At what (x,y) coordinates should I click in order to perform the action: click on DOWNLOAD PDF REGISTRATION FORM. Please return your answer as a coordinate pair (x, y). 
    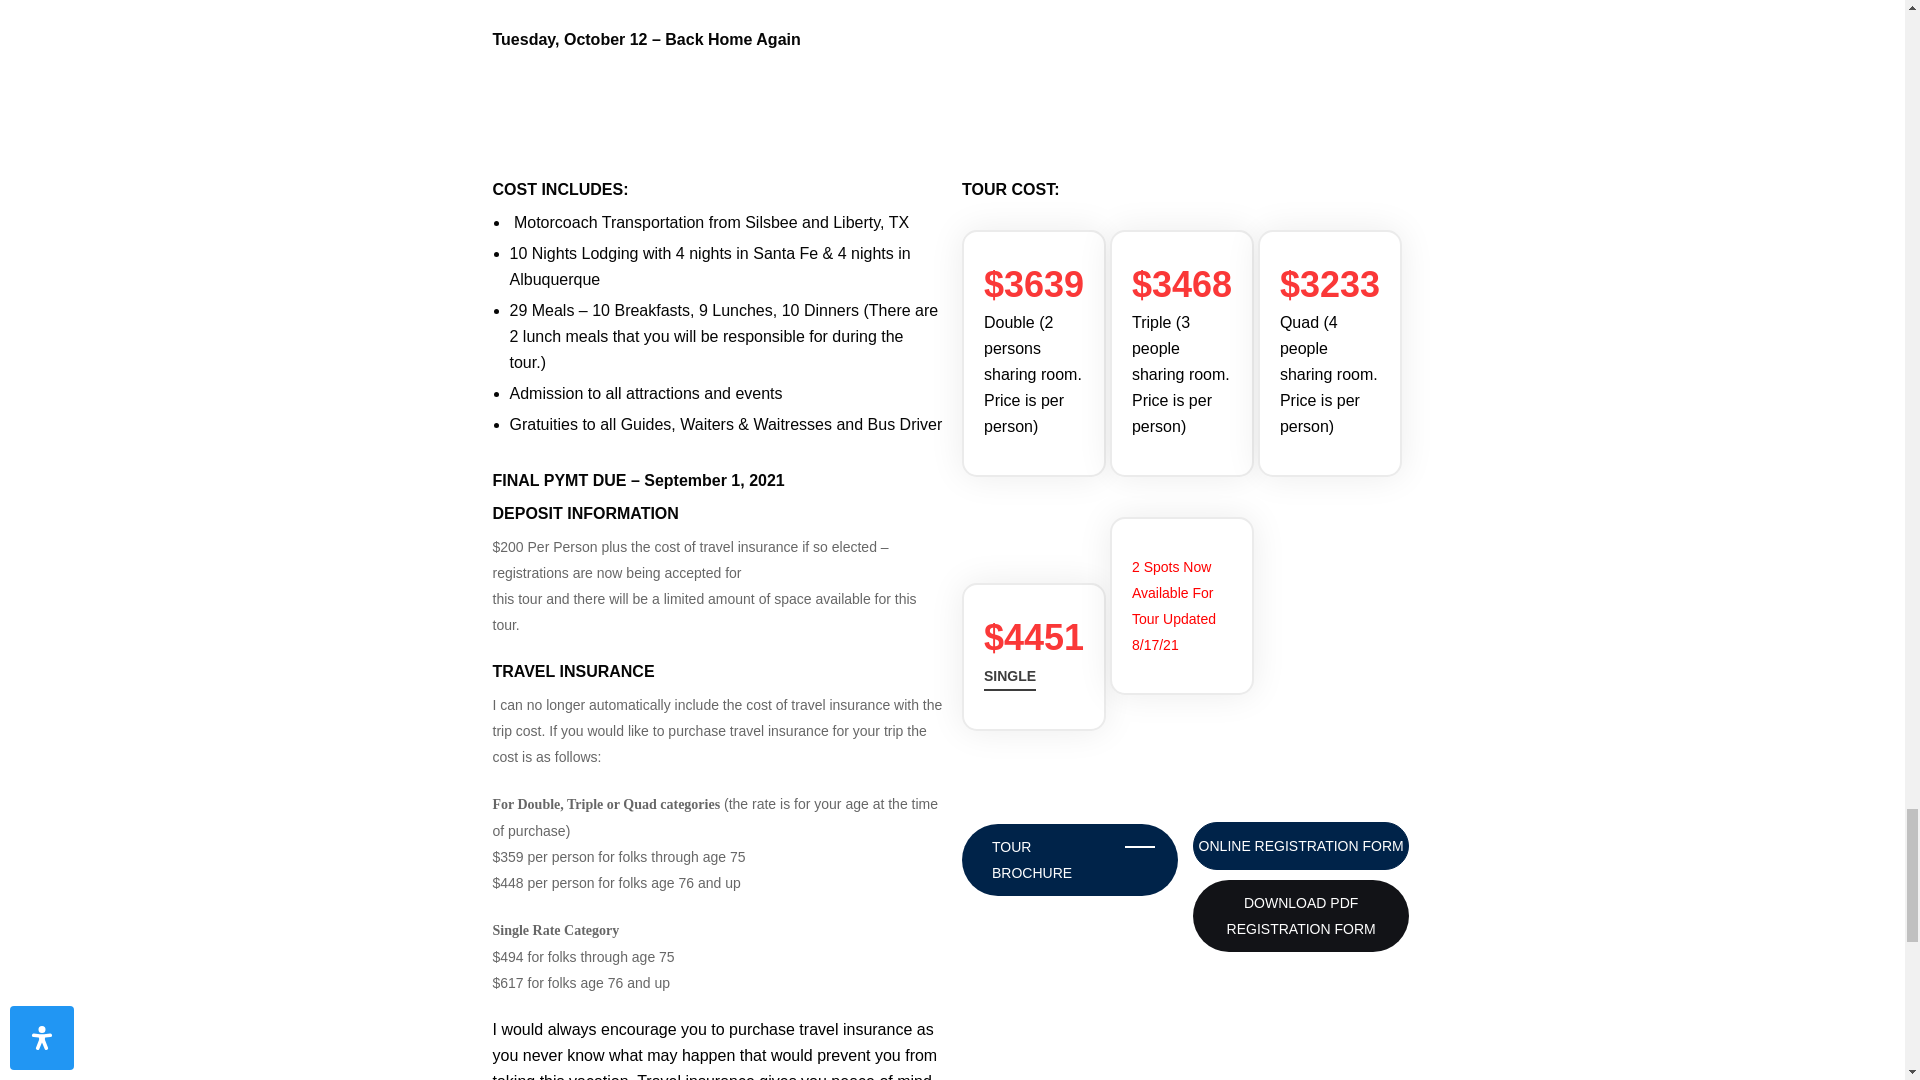
    Looking at the image, I should click on (1300, 916).